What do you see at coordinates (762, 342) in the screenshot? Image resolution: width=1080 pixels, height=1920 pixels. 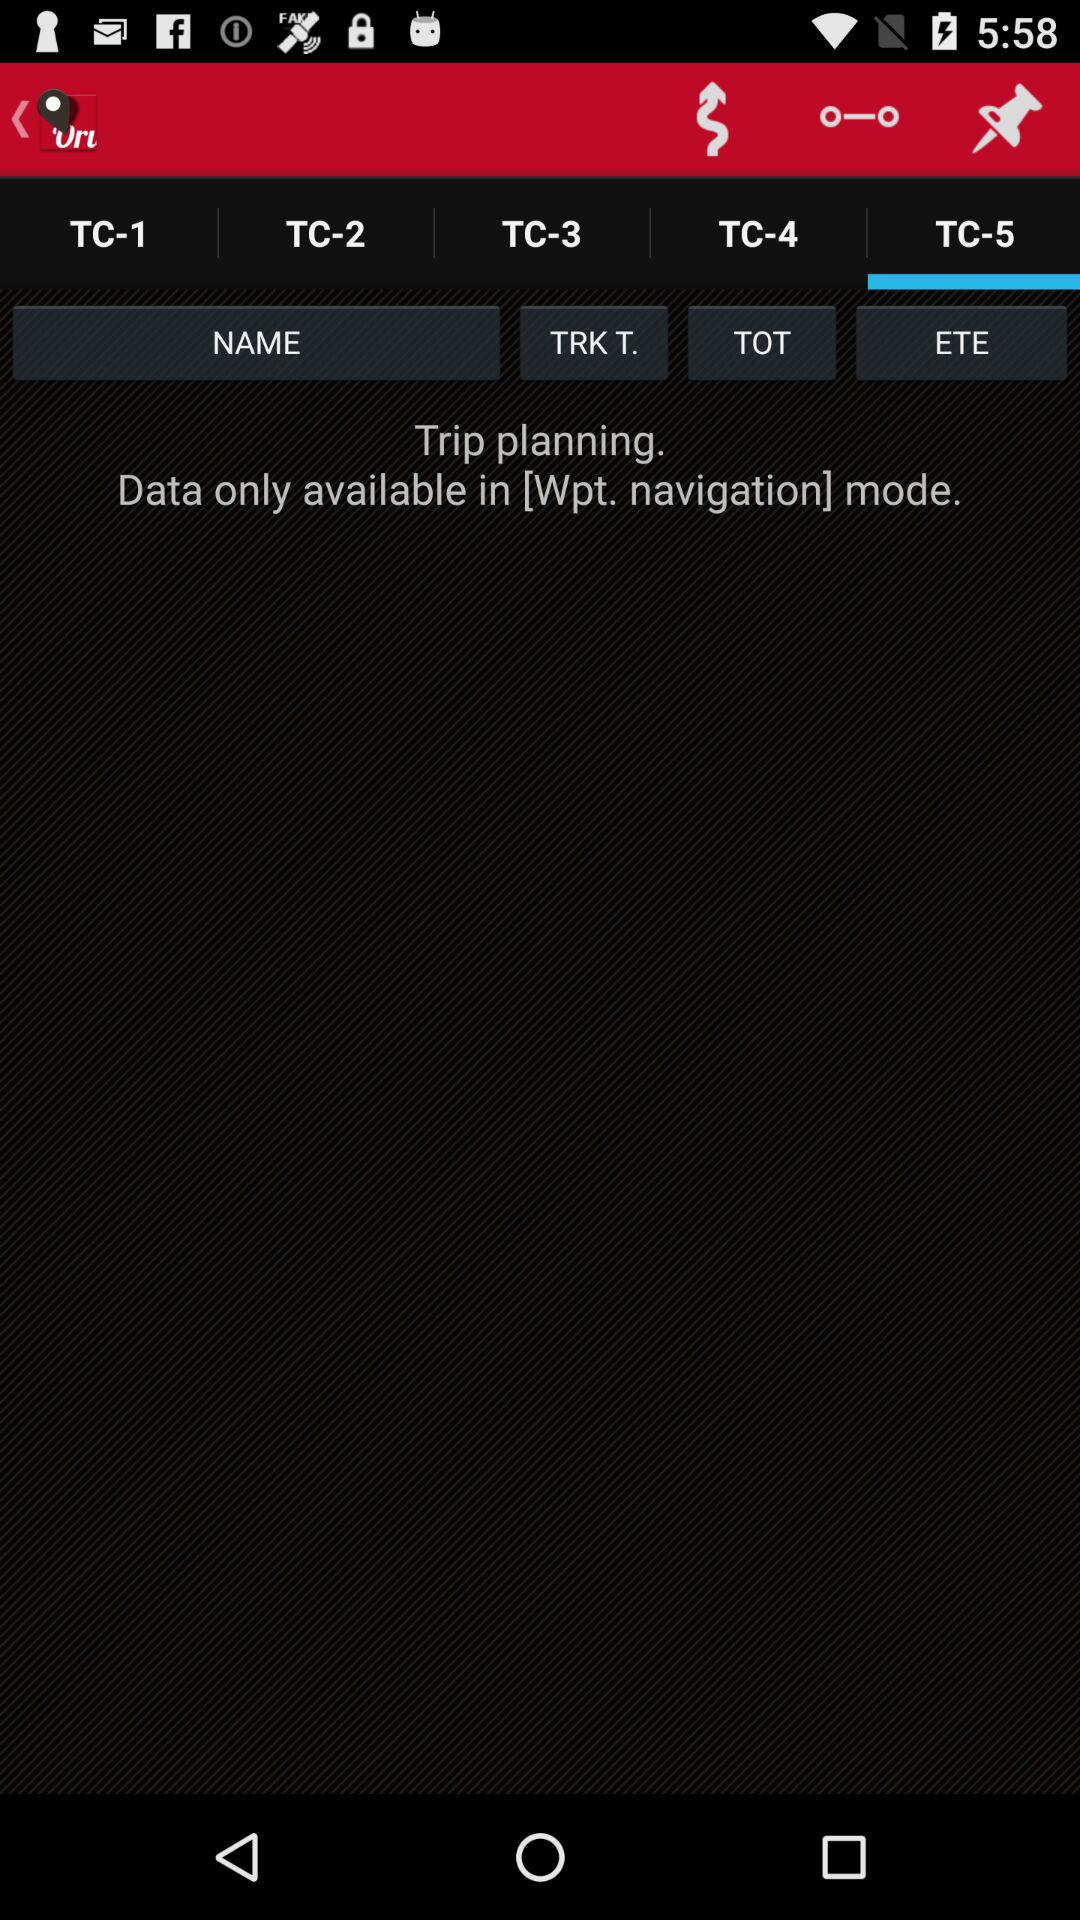 I see `open icon to the right of trk t. icon` at bounding box center [762, 342].